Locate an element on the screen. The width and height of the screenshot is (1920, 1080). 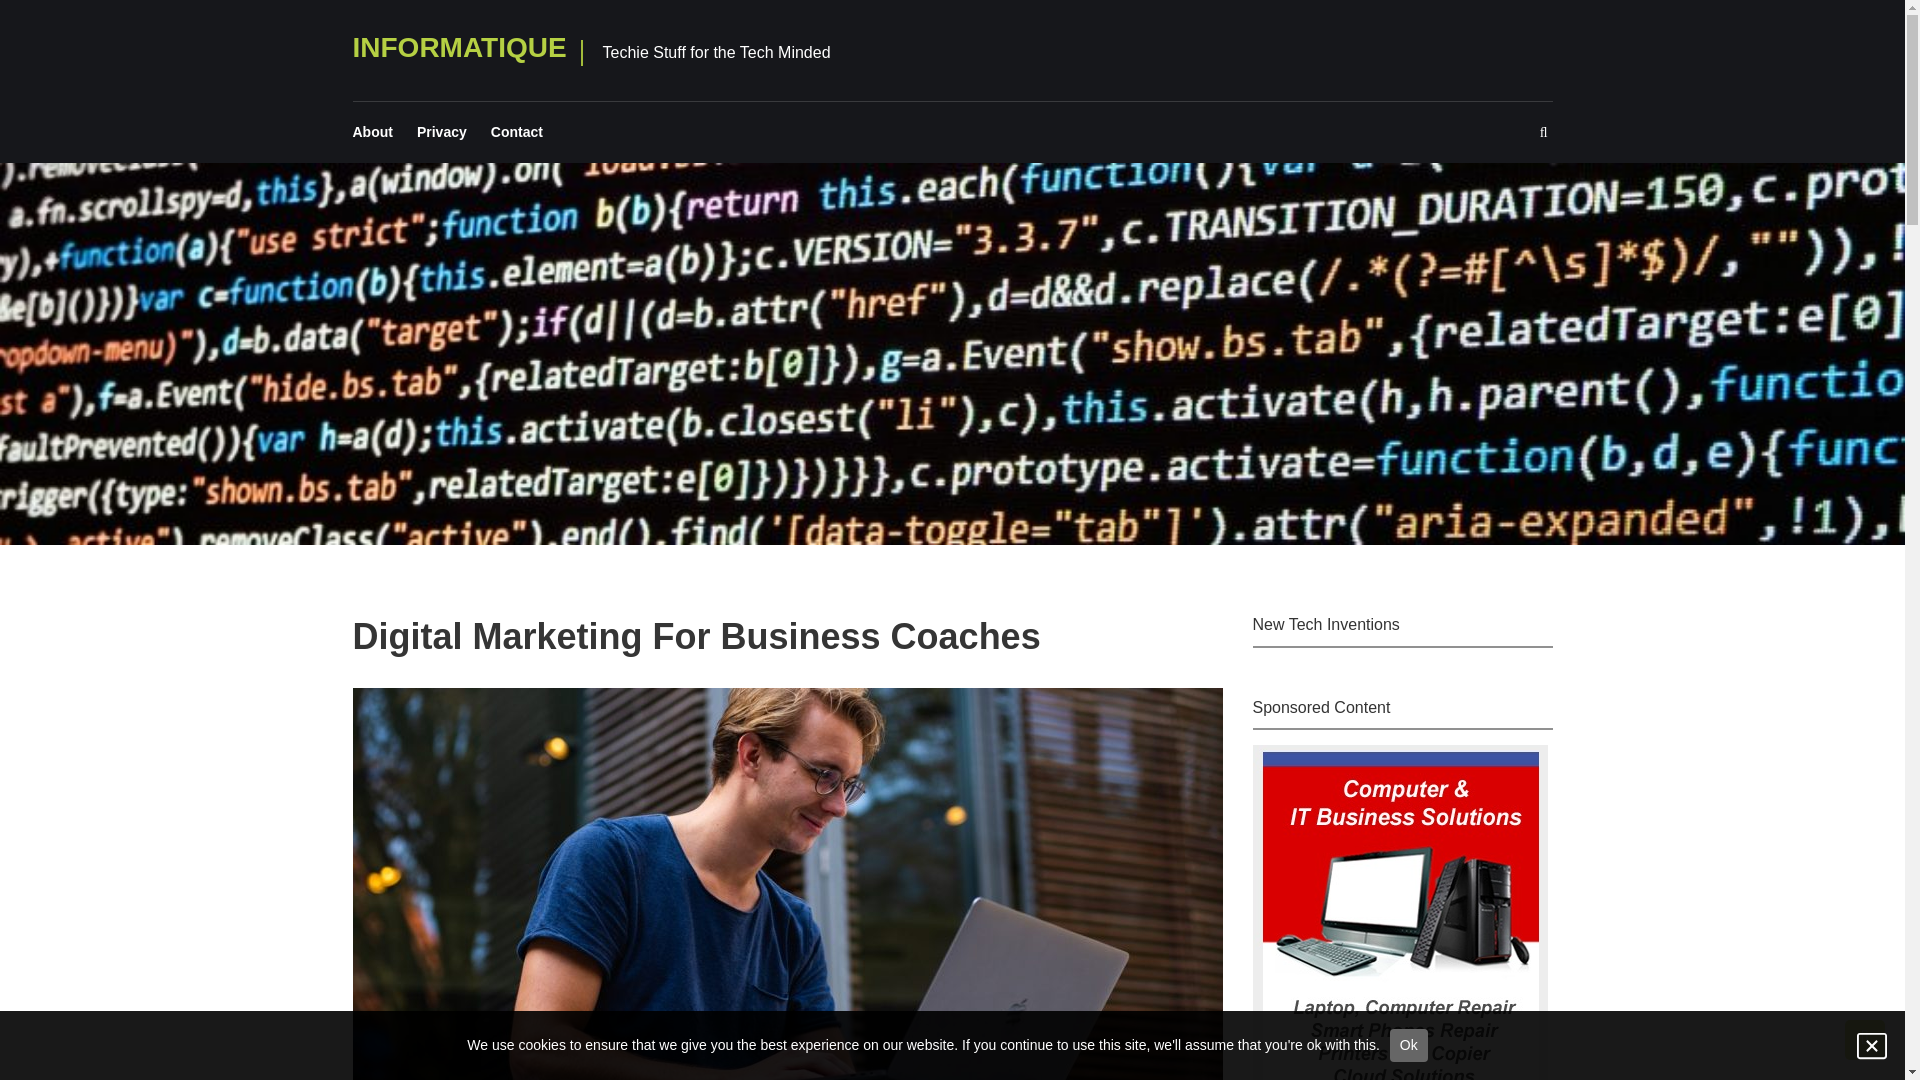
Privacy is located at coordinates (441, 132).